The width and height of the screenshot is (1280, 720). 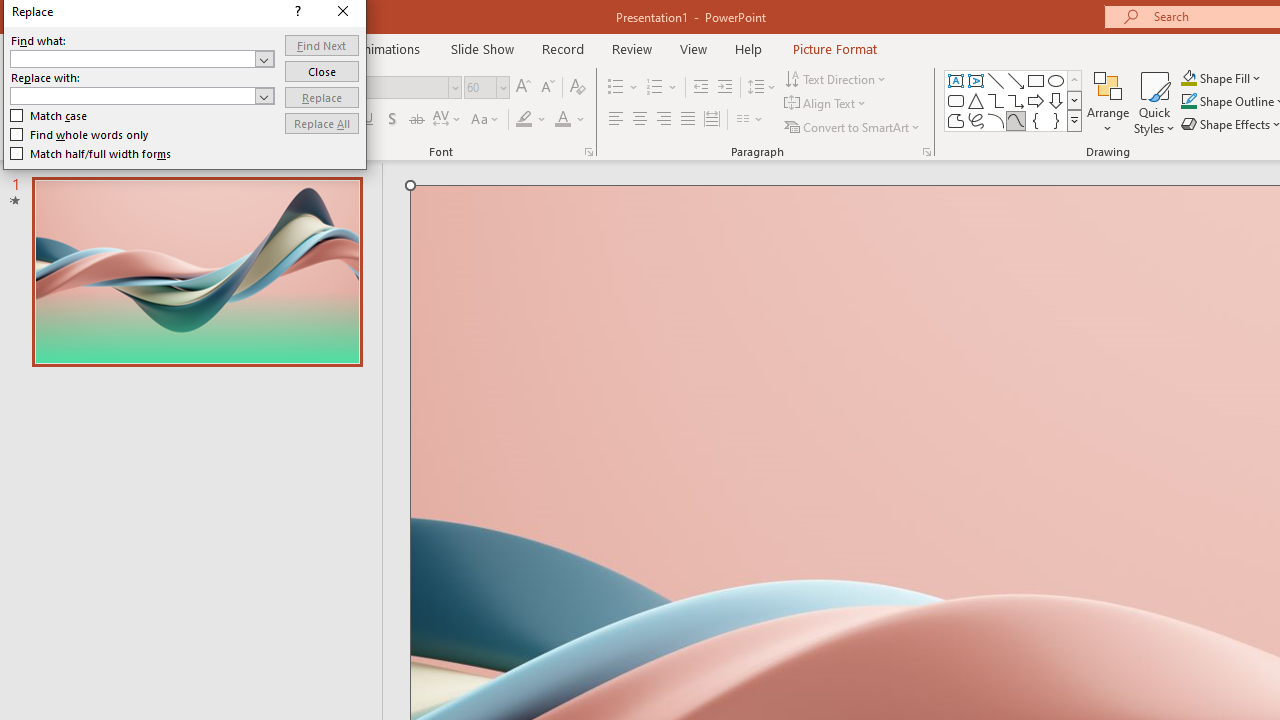 I want to click on Shape Outline Blue, Accent 1, so click(x=1188, y=102).